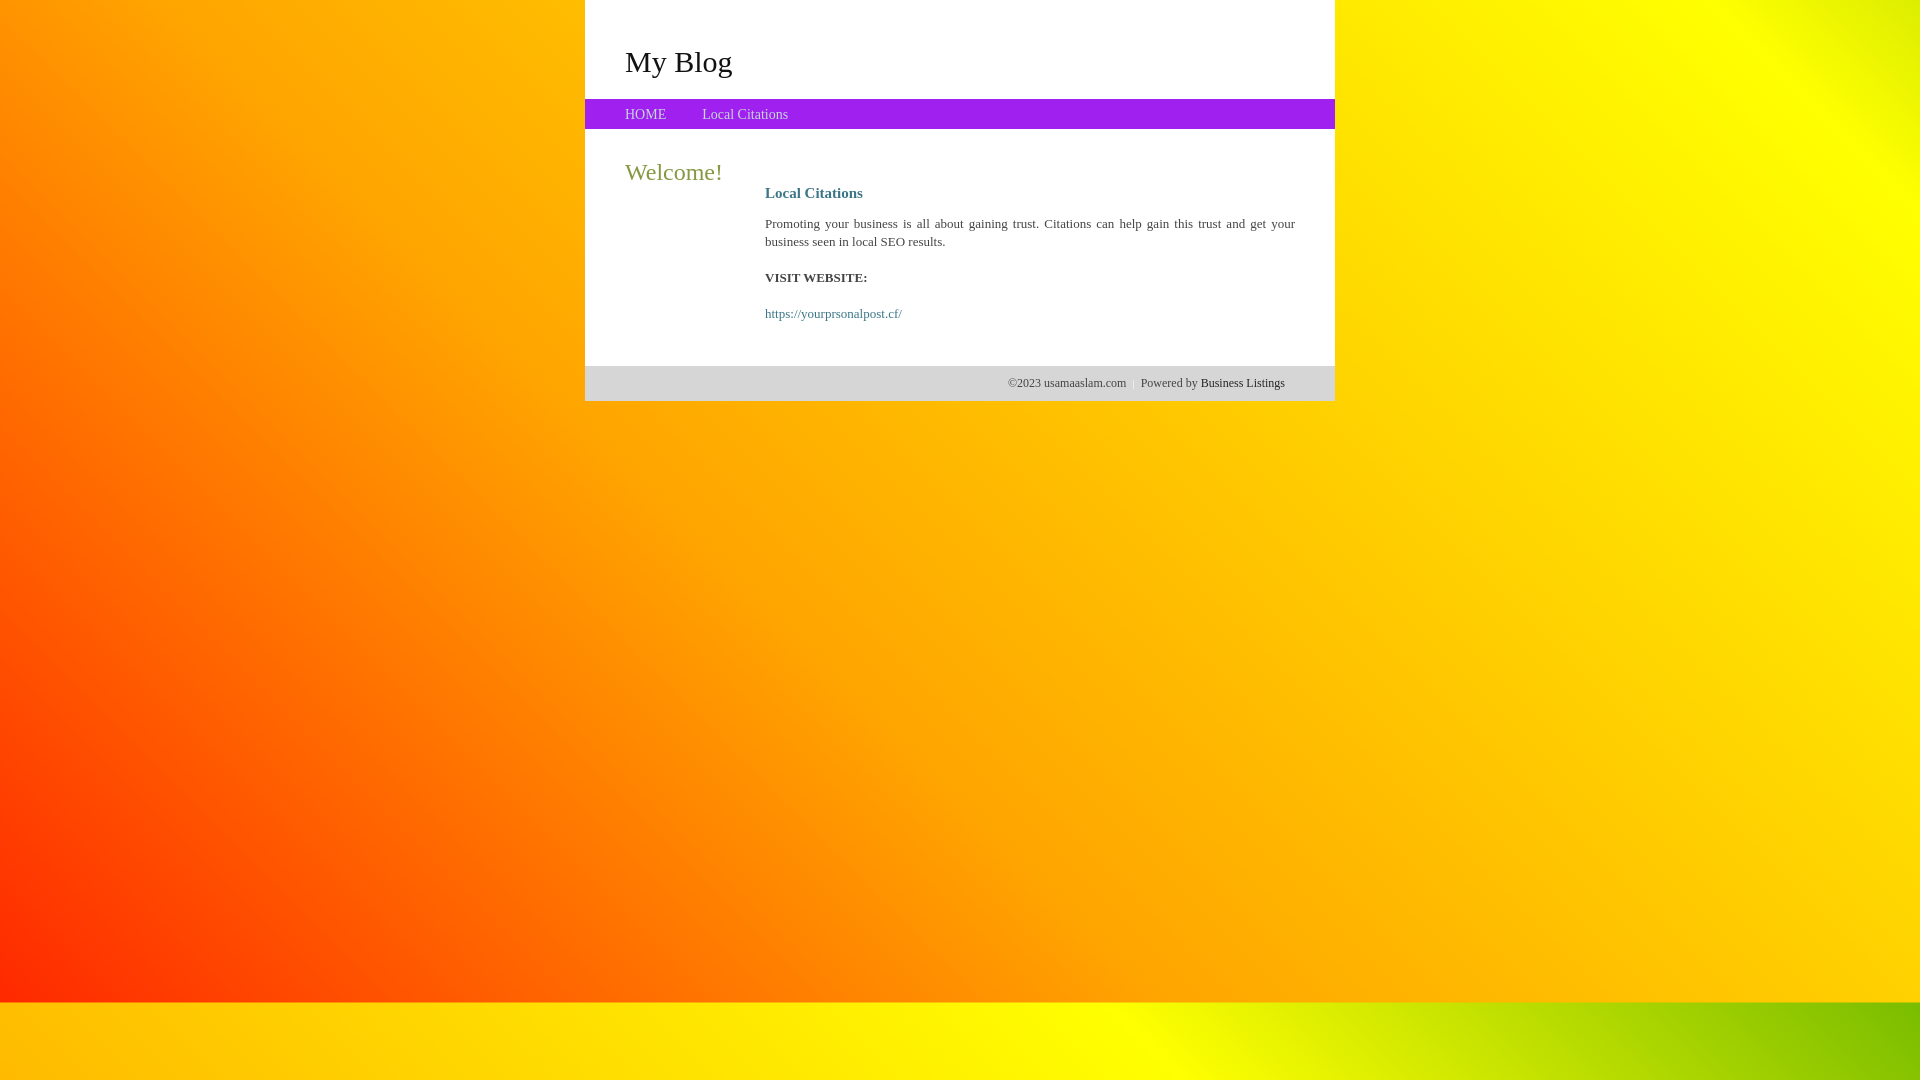  Describe the element at coordinates (679, 61) in the screenshot. I see `My Blog` at that location.